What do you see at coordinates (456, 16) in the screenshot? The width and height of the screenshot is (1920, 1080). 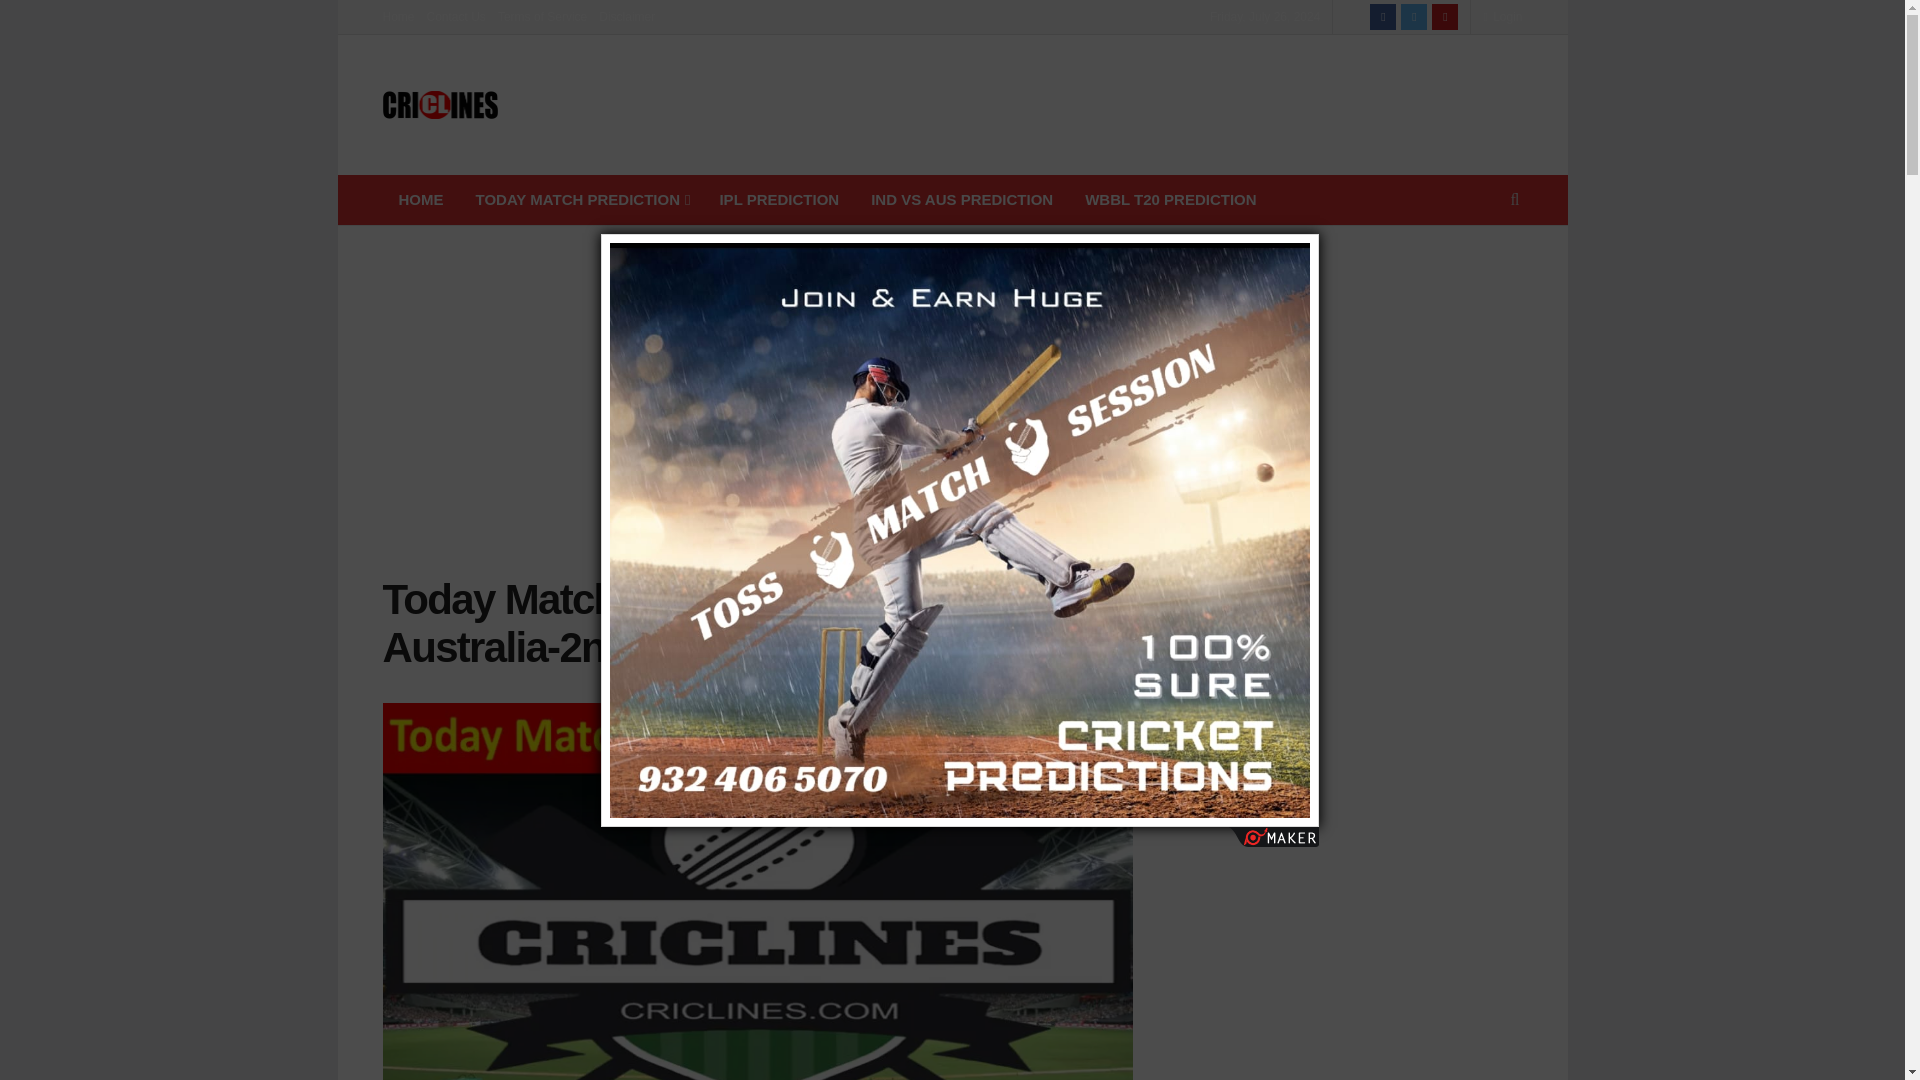 I see `Contact Us` at bounding box center [456, 16].